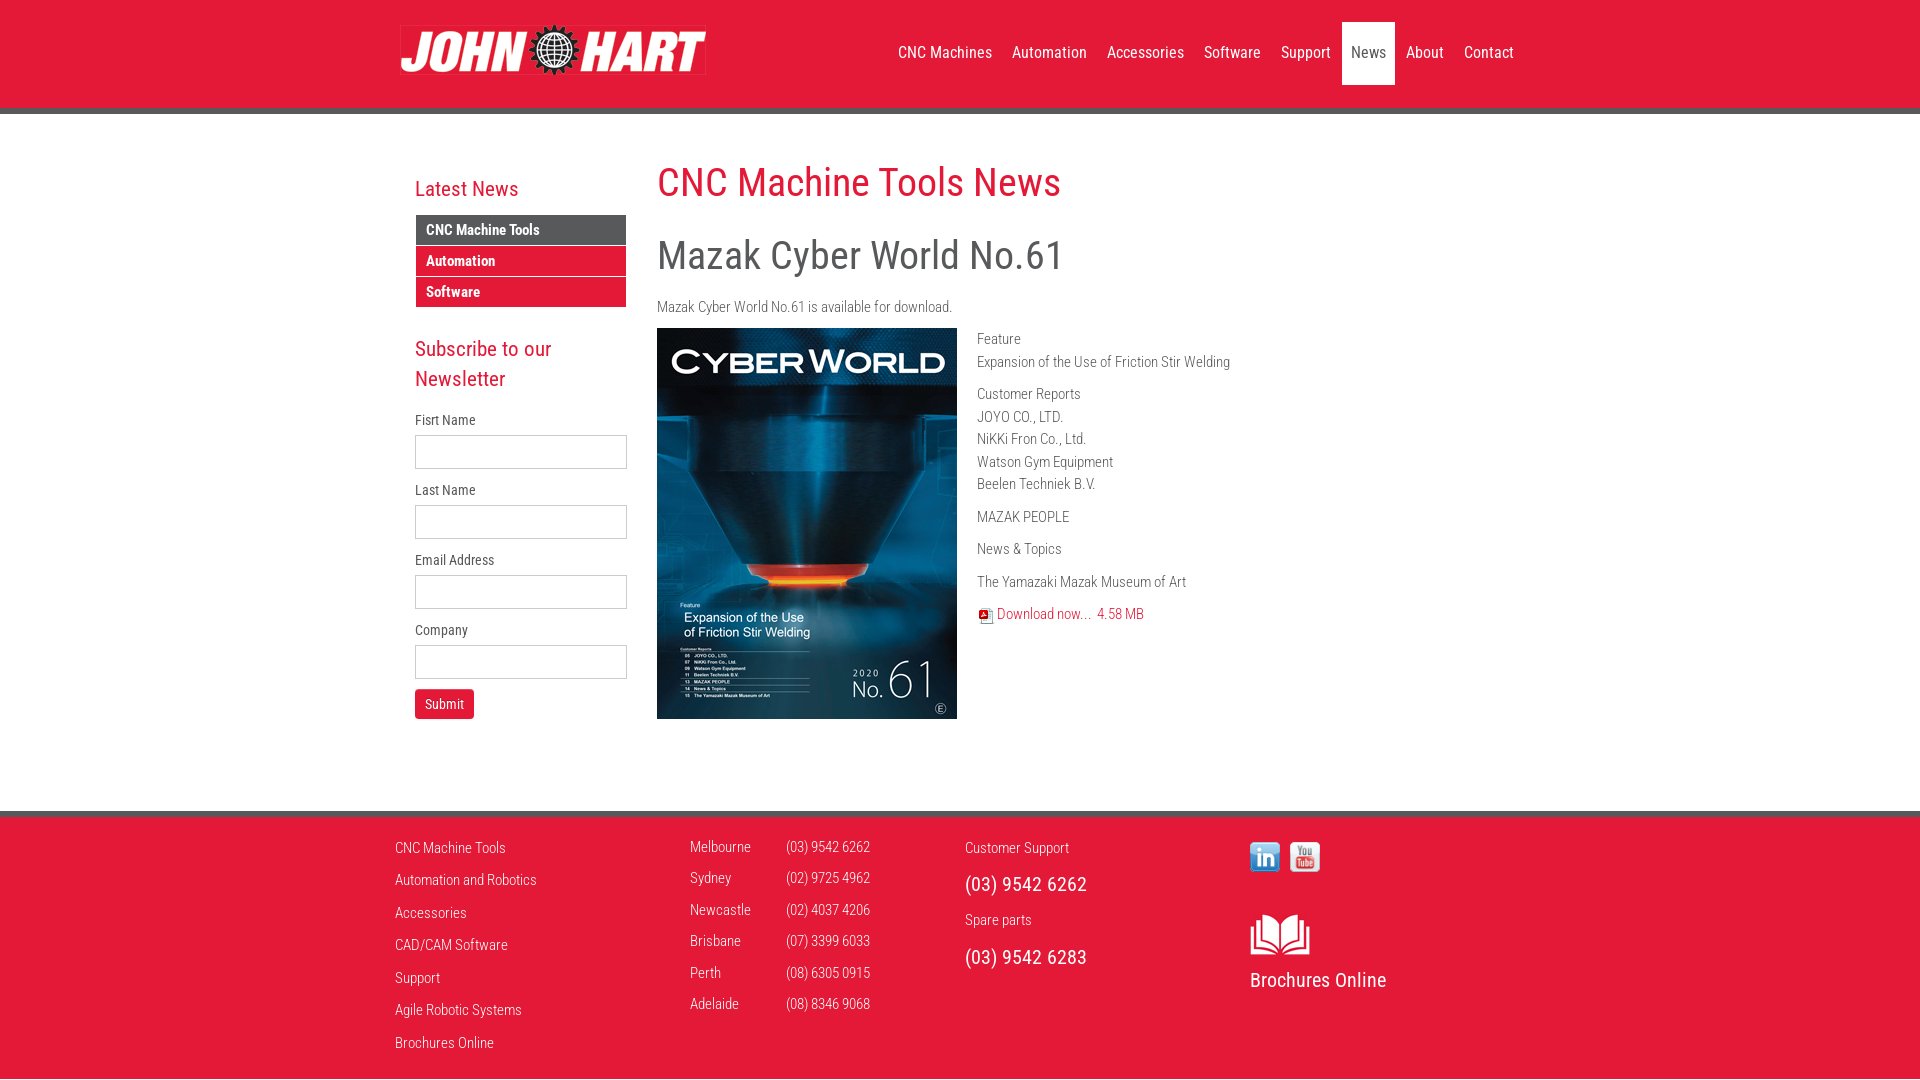  Describe the element at coordinates (418, 978) in the screenshot. I see `Support` at that location.